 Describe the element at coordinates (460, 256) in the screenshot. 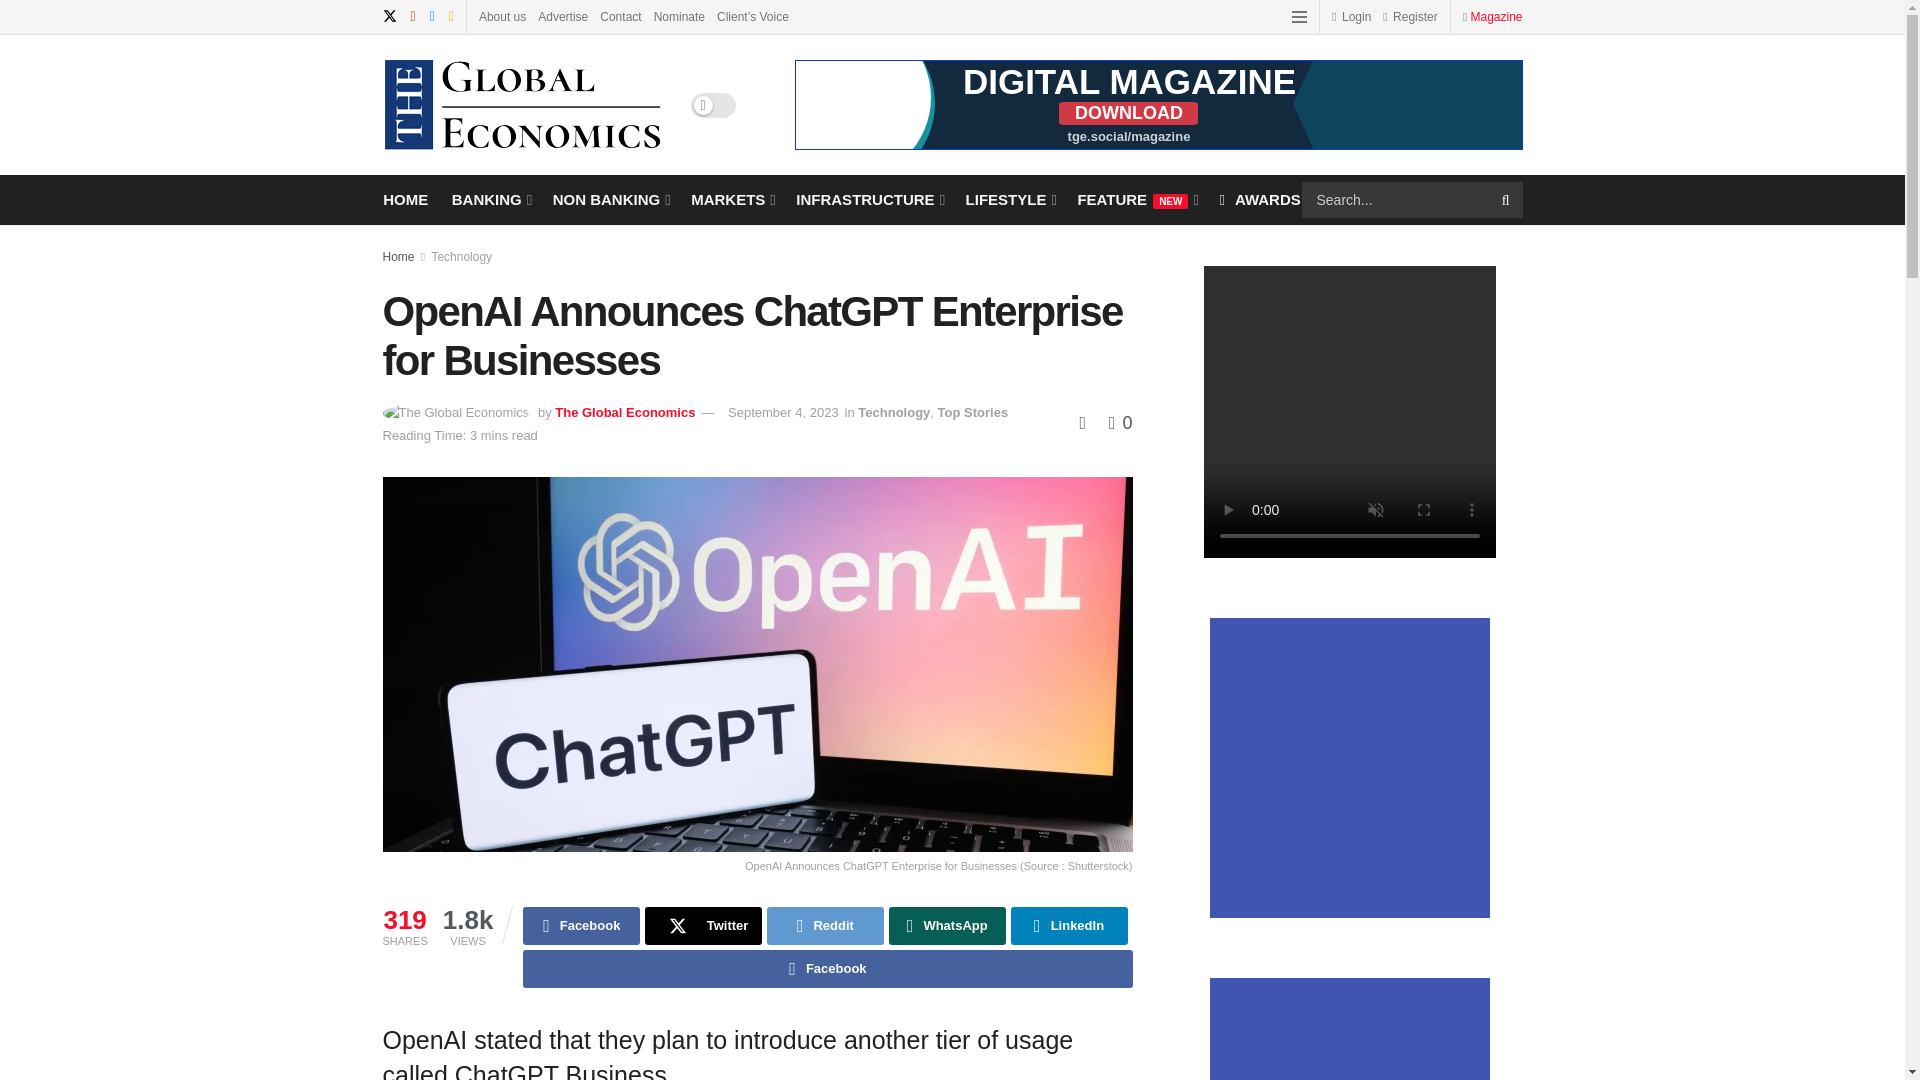

I see `Technology` at that location.